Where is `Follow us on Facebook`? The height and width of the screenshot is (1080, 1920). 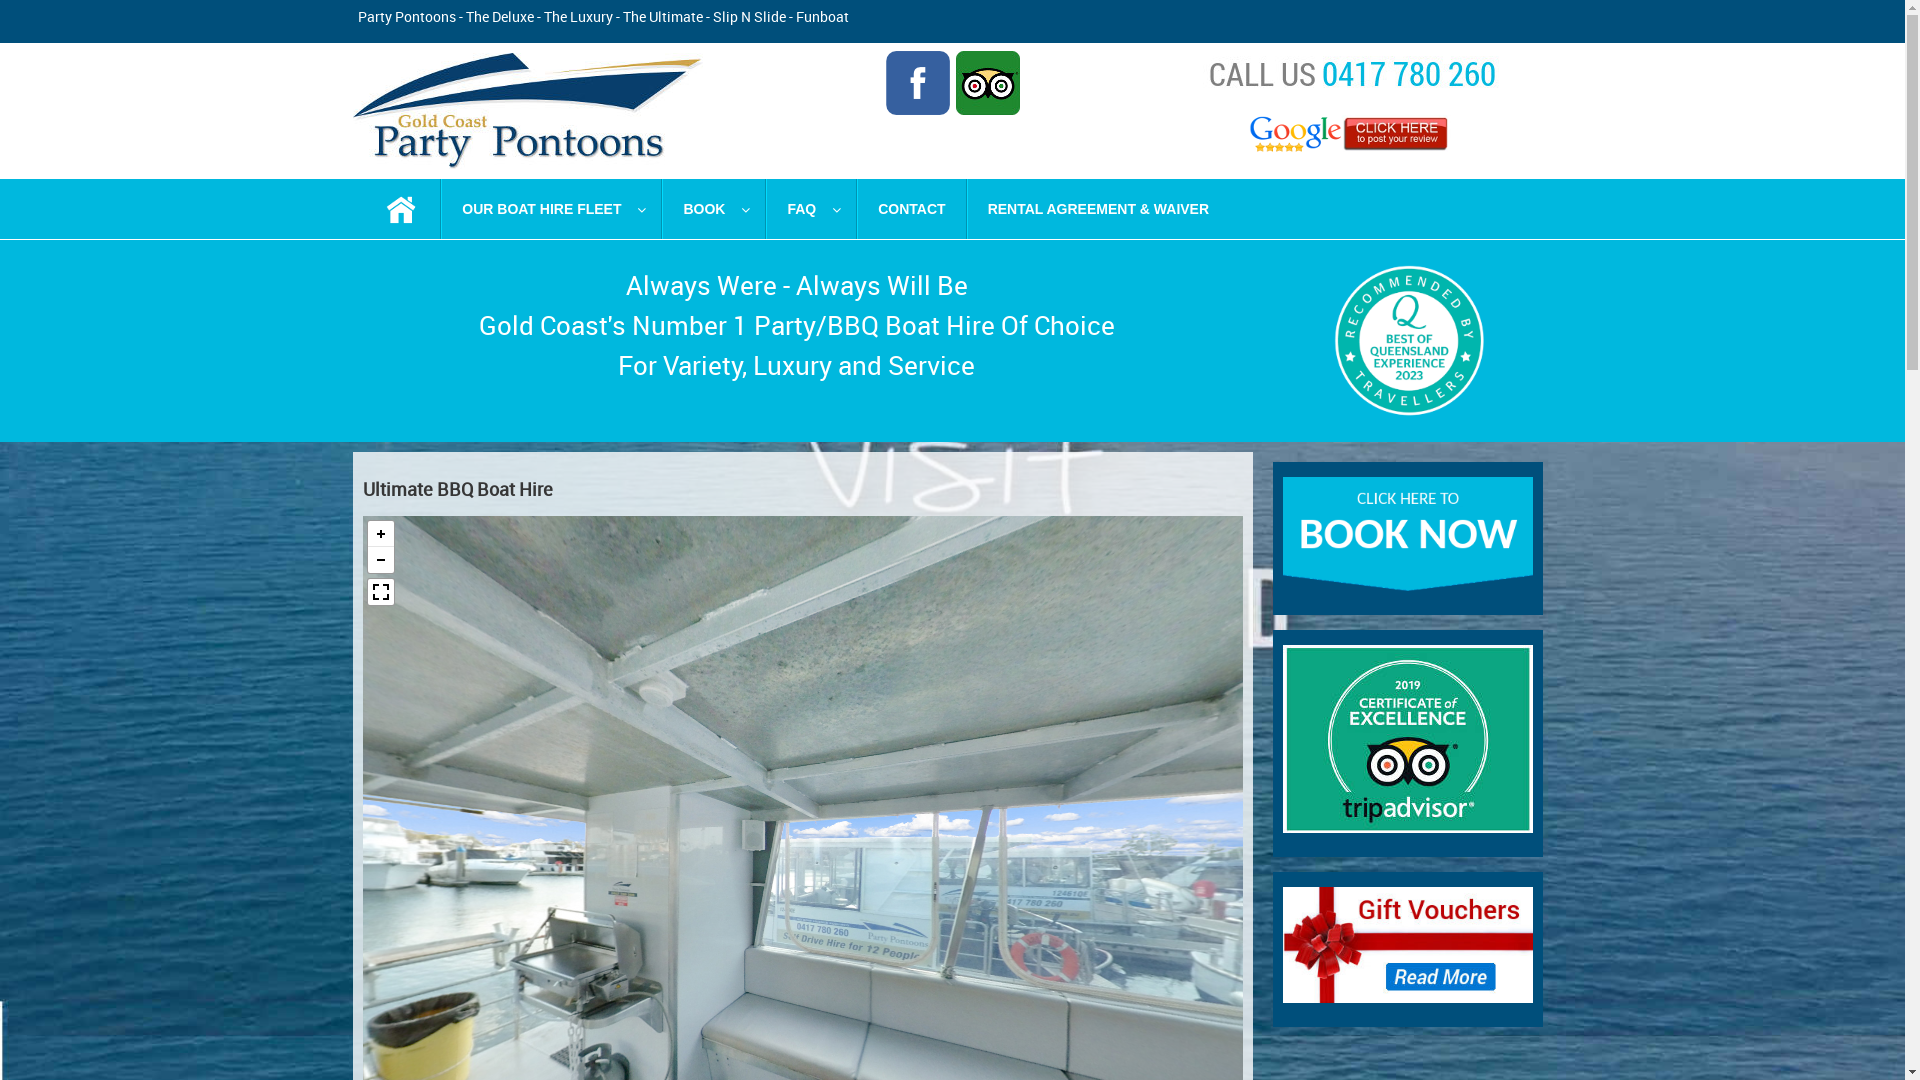
Follow us on Facebook is located at coordinates (918, 83).